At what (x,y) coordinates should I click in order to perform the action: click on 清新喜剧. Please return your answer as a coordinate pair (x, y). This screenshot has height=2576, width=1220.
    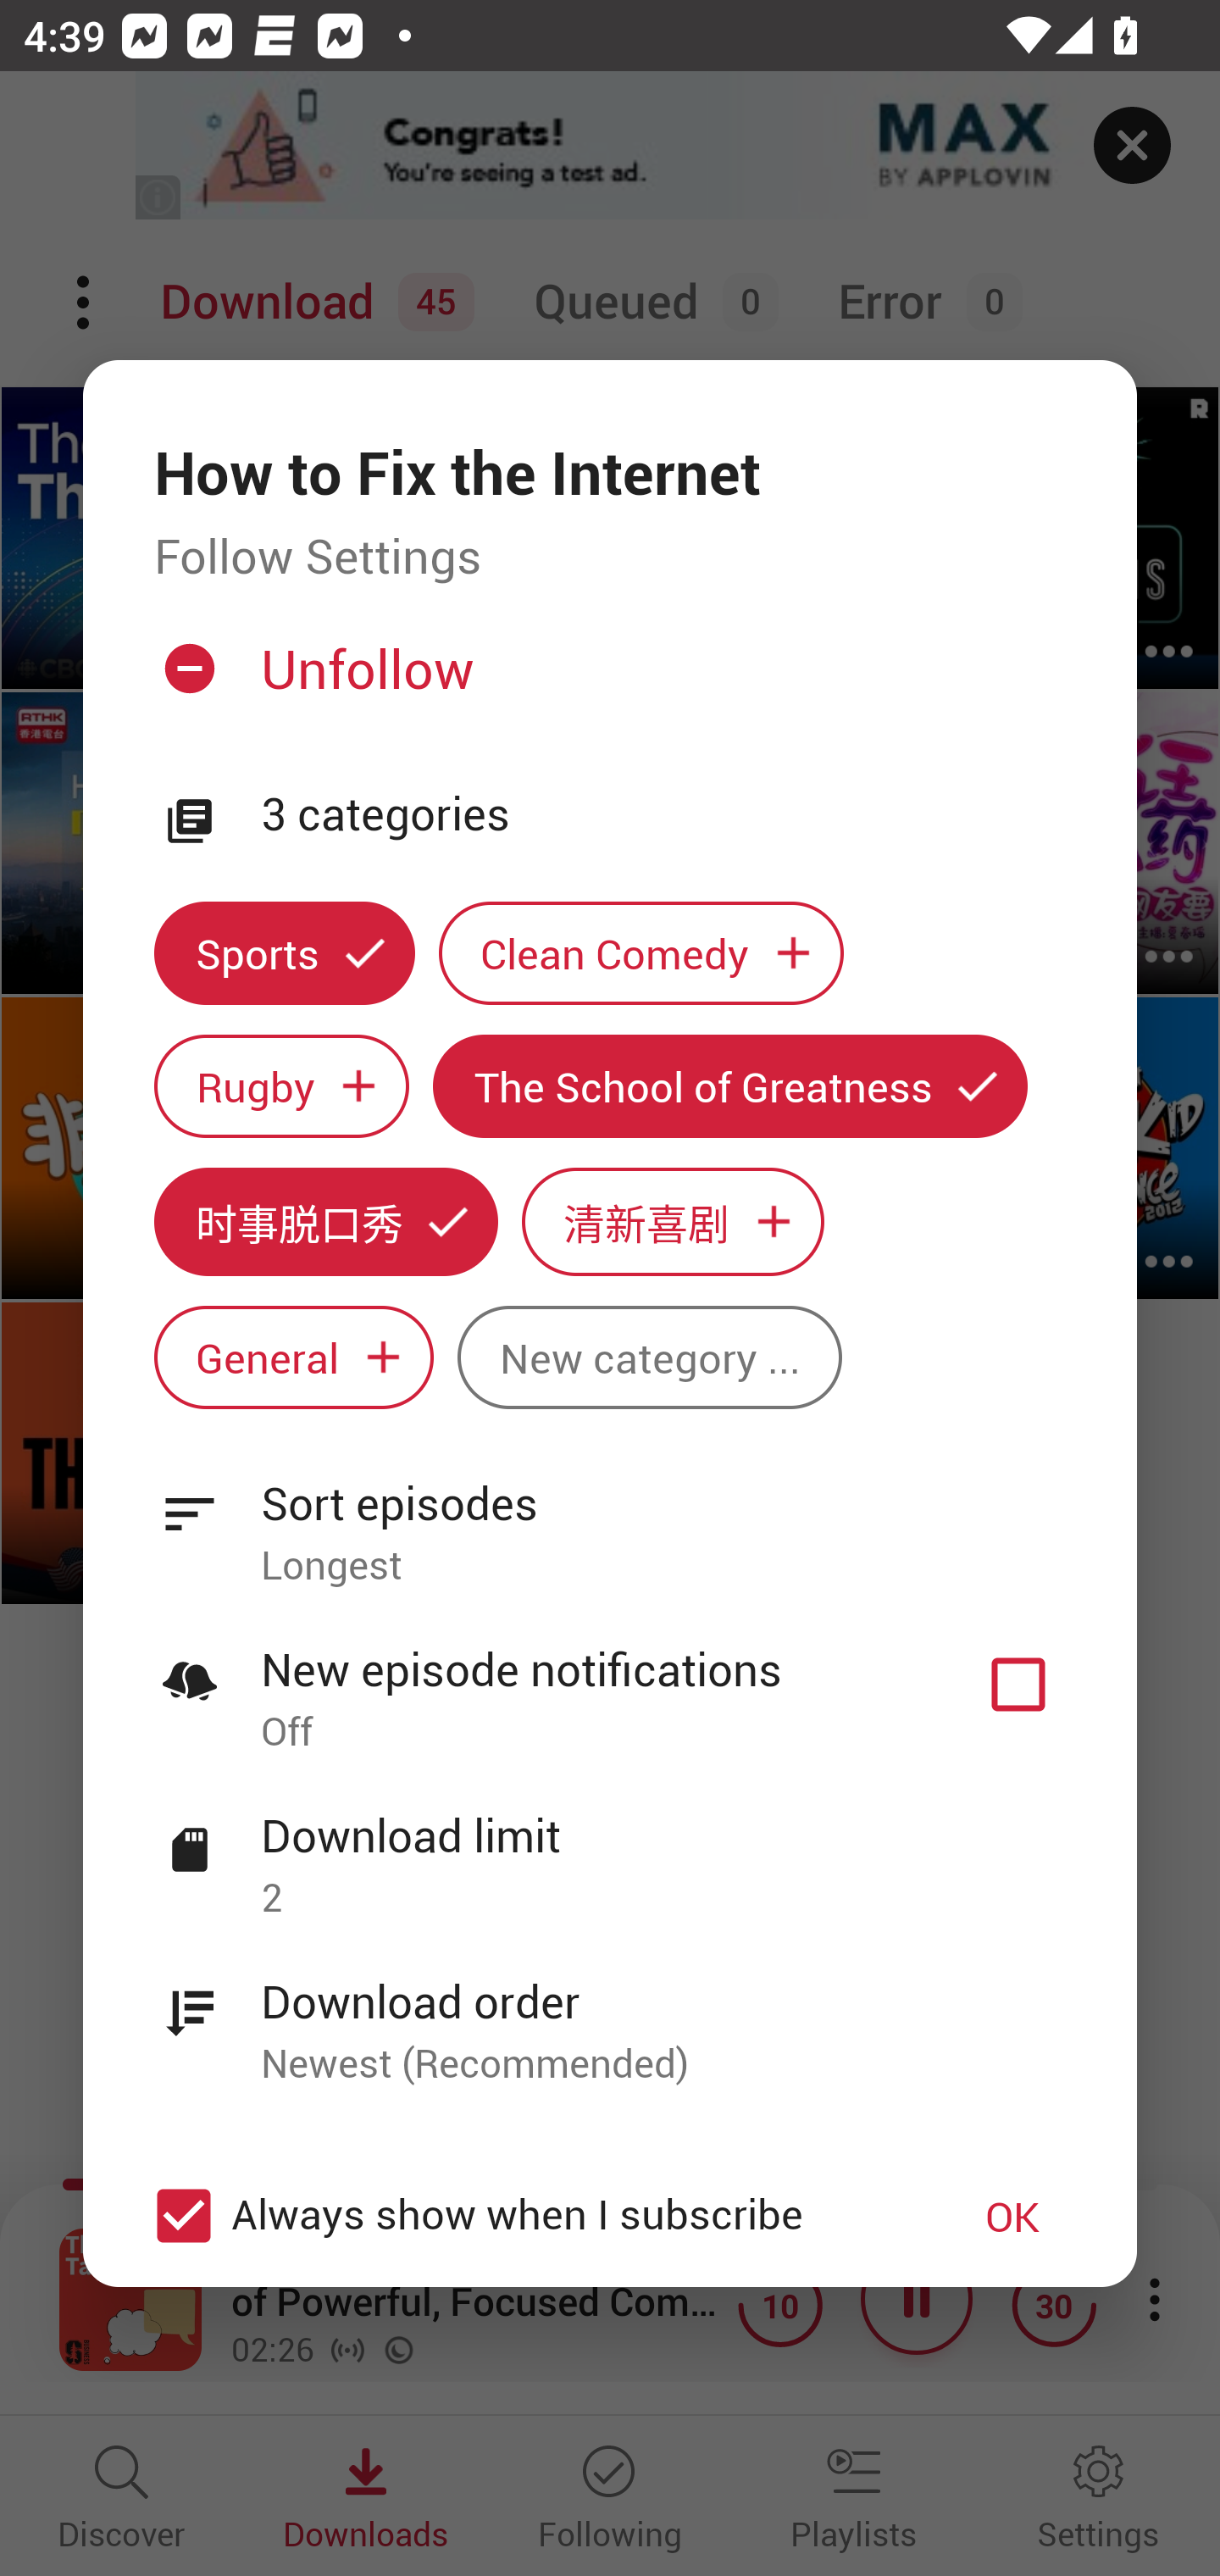
    Looking at the image, I should click on (673, 1220).